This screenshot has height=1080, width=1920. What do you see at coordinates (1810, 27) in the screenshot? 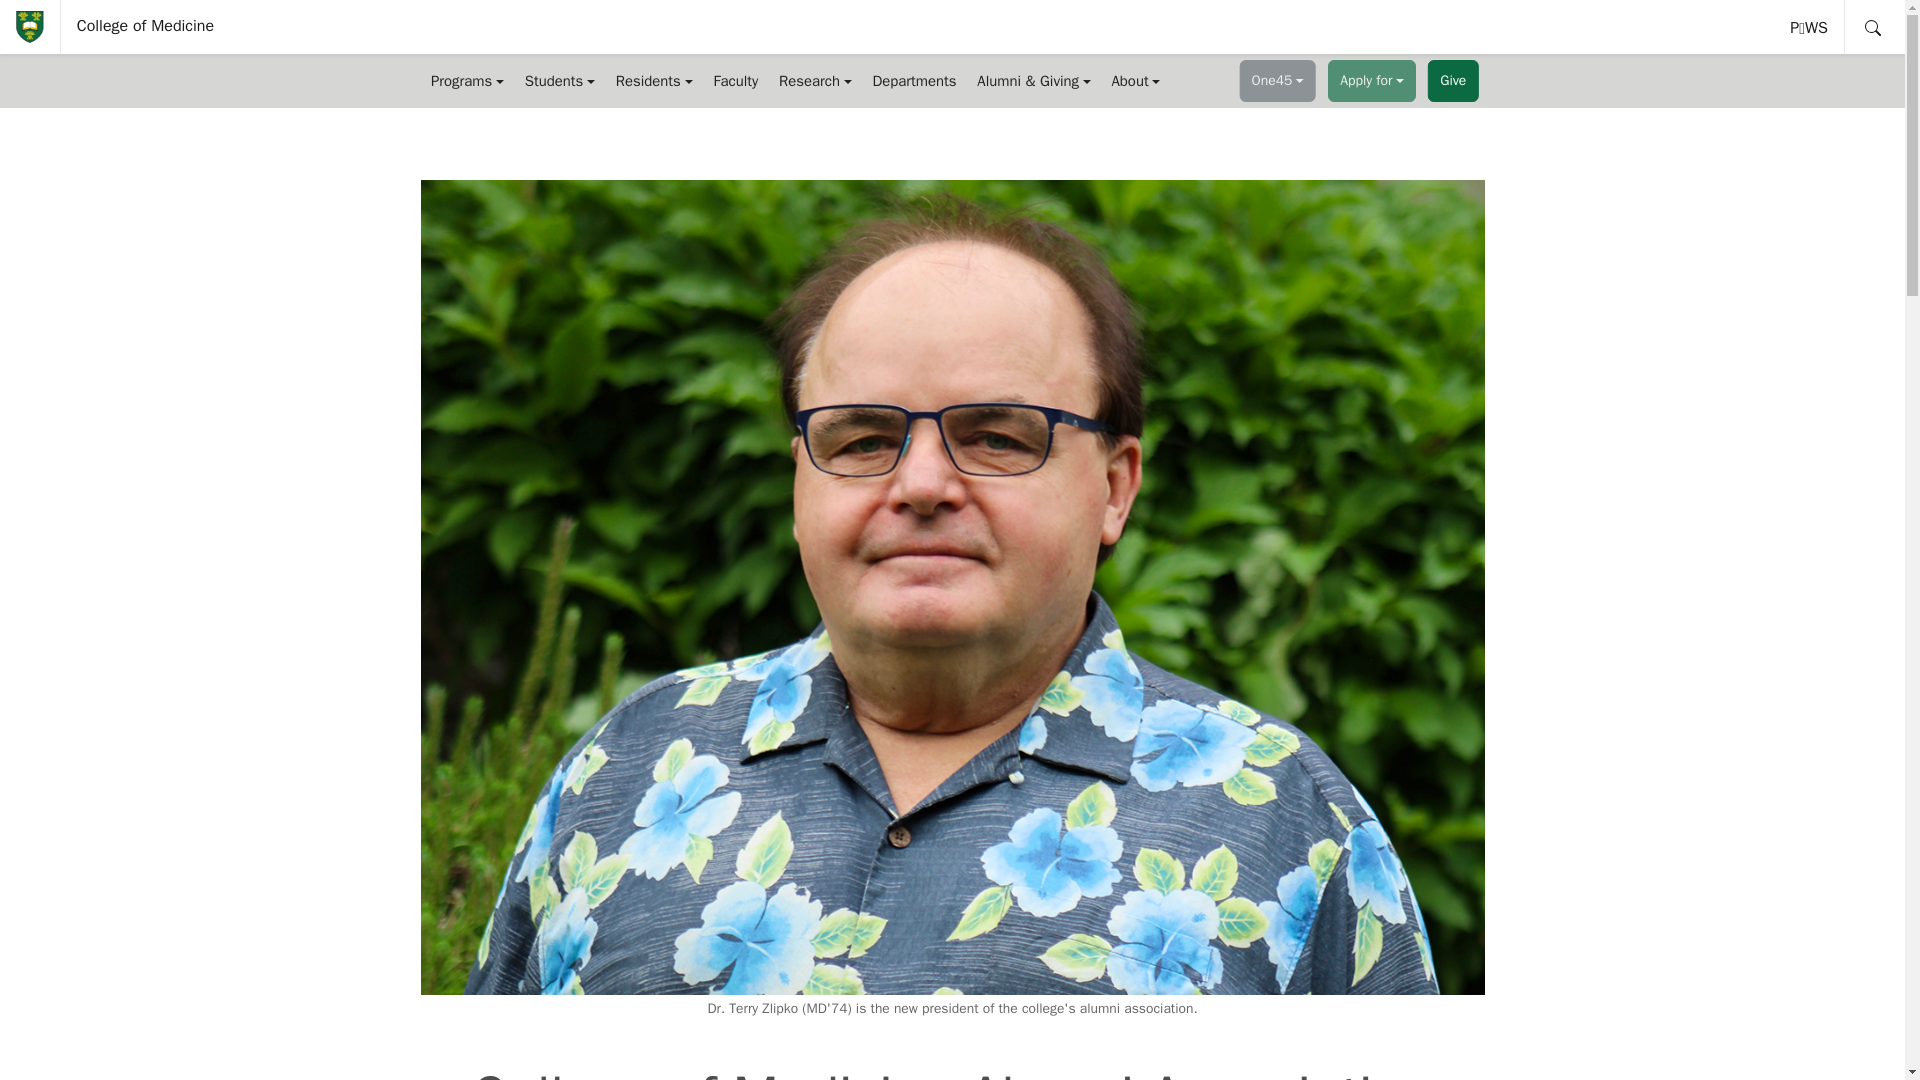
I see `PAWS` at bounding box center [1810, 27].